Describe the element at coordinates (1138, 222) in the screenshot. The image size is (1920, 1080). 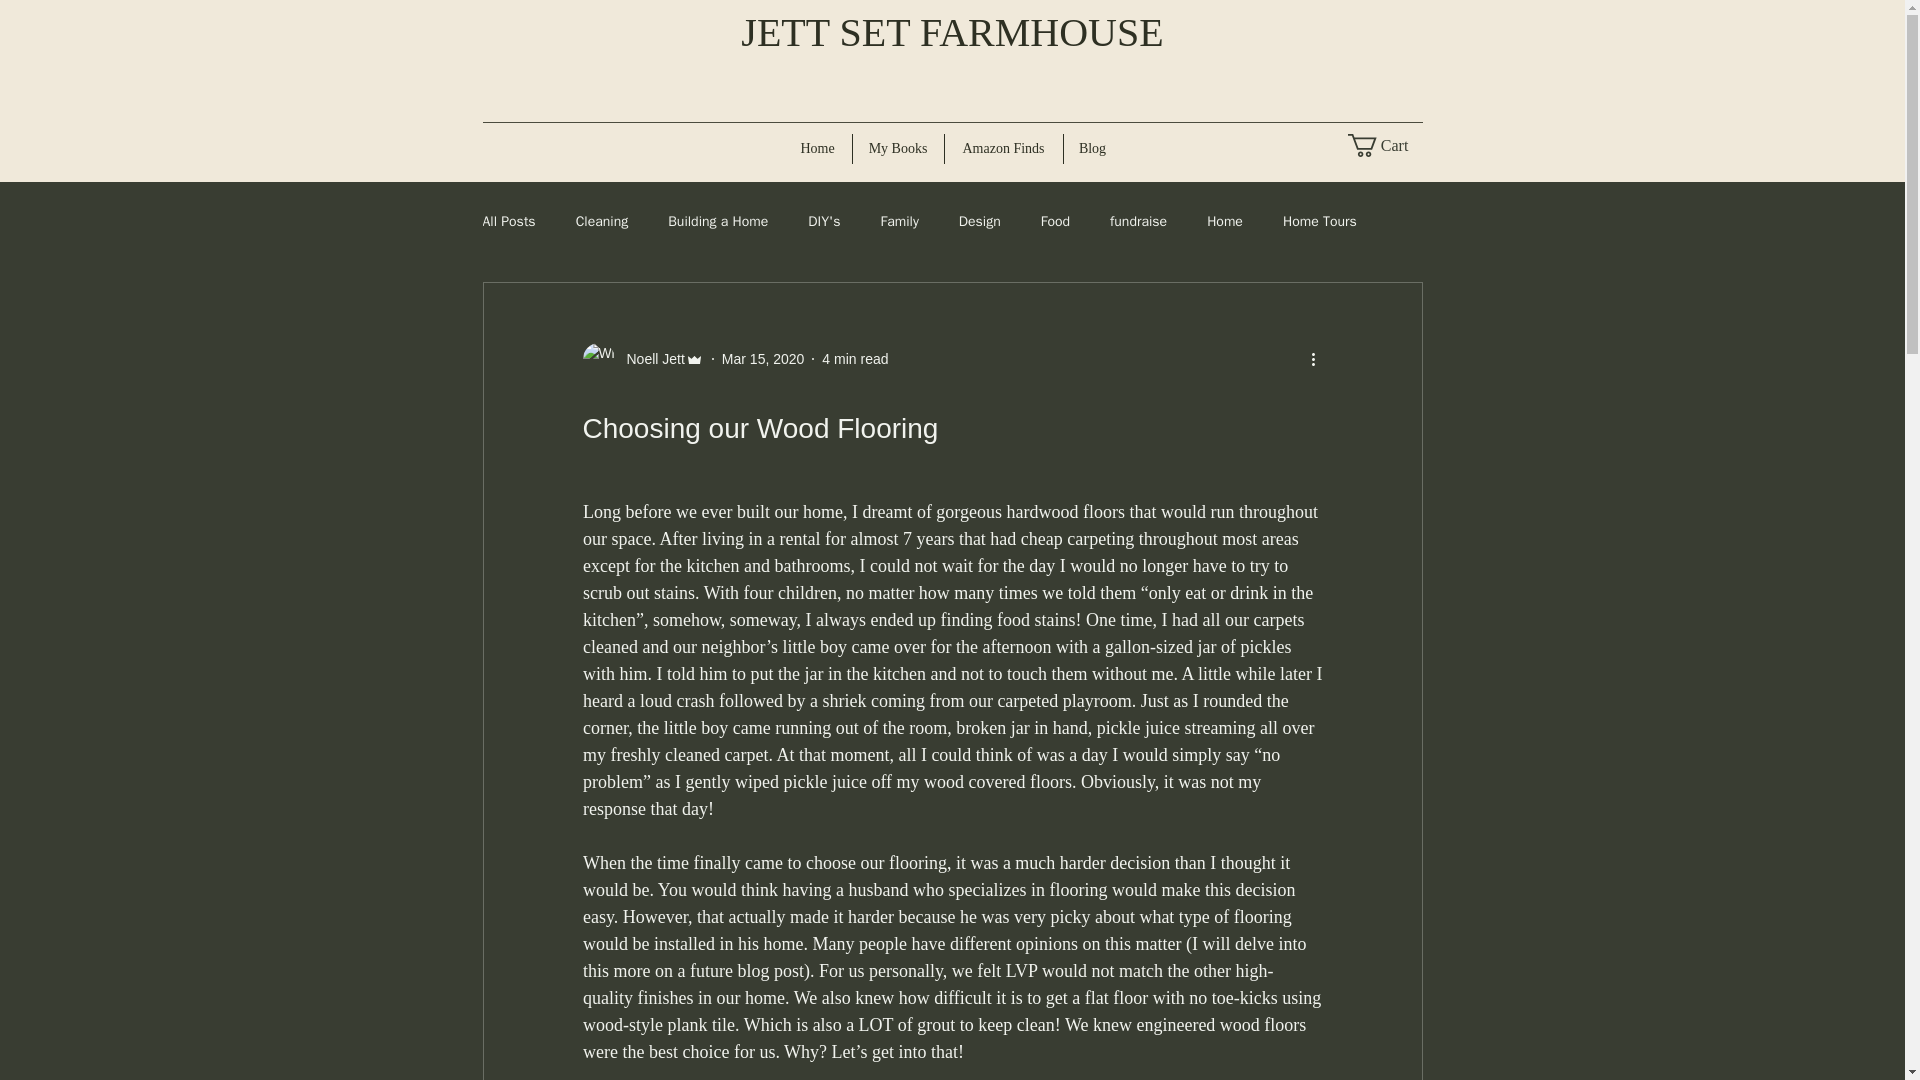
I see `fundraise` at that location.